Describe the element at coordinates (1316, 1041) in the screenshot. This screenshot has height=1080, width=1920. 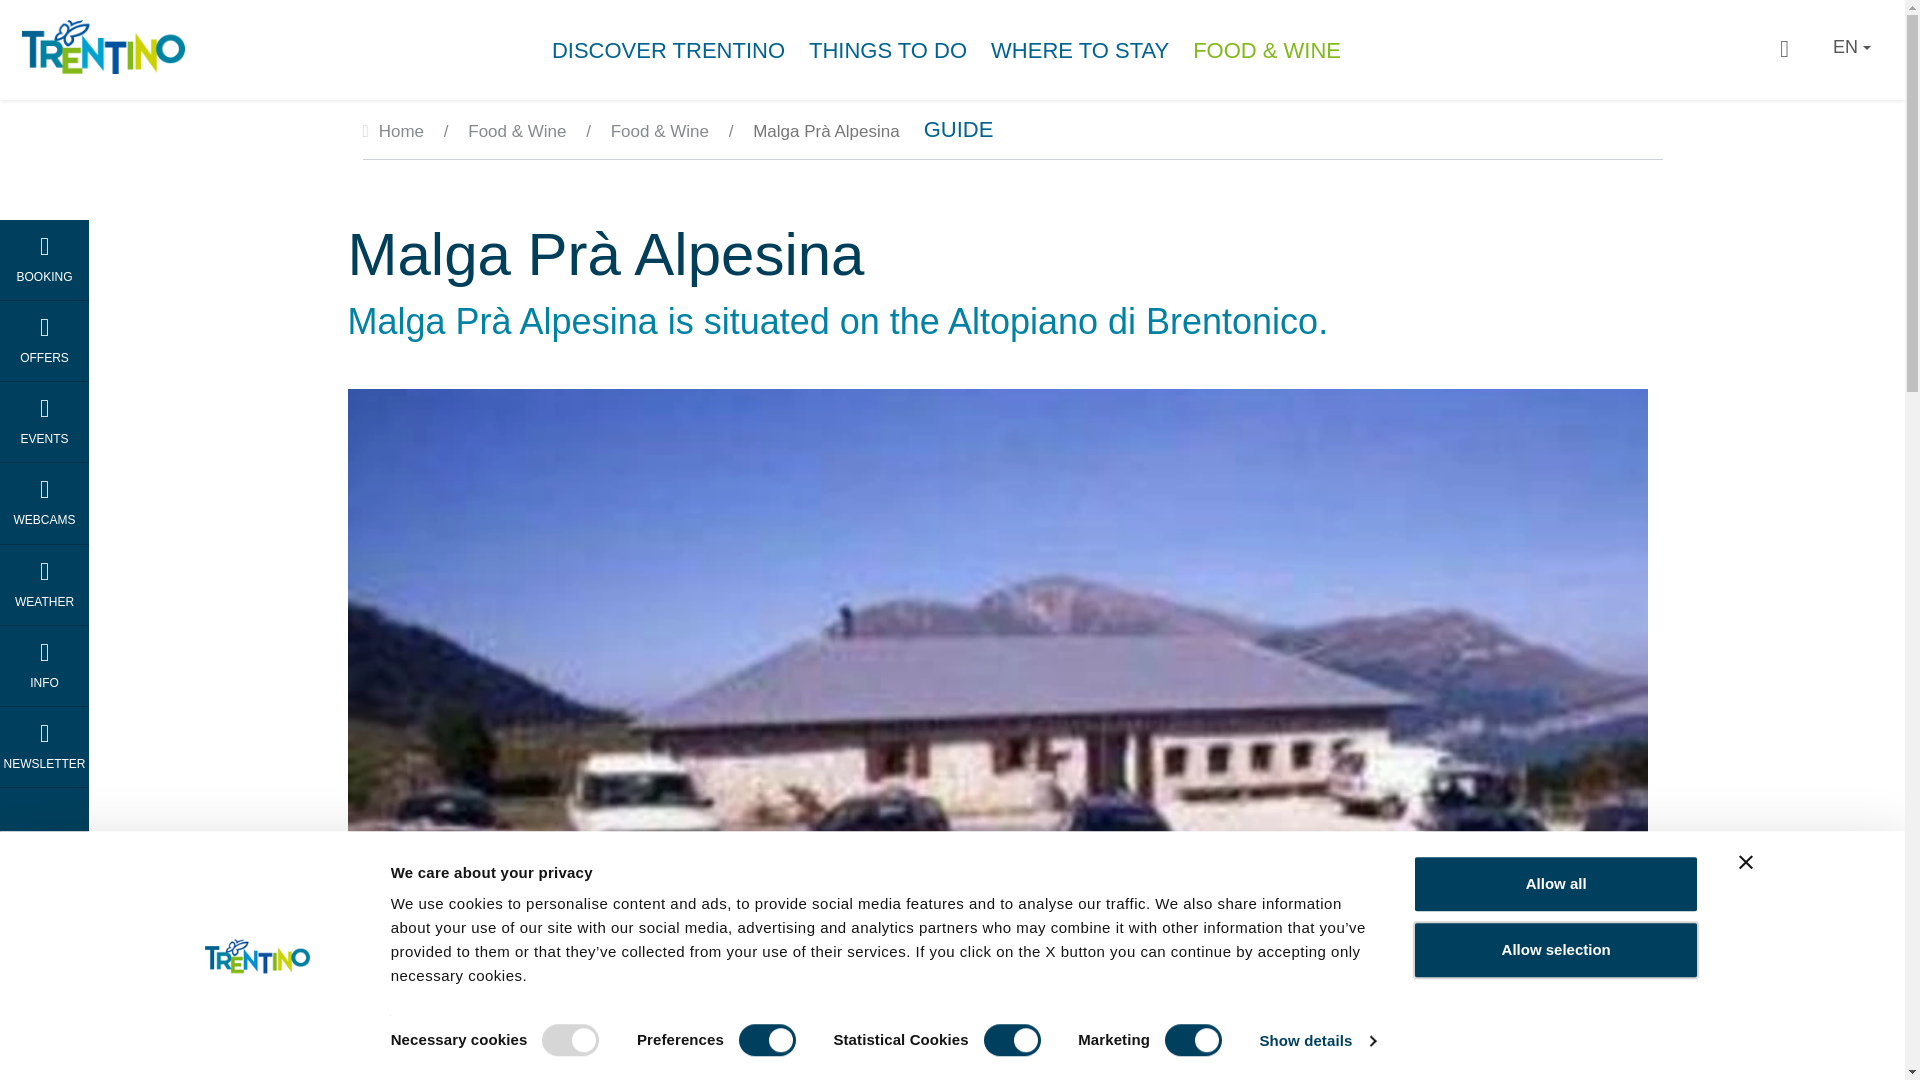
I see `Show details` at that location.